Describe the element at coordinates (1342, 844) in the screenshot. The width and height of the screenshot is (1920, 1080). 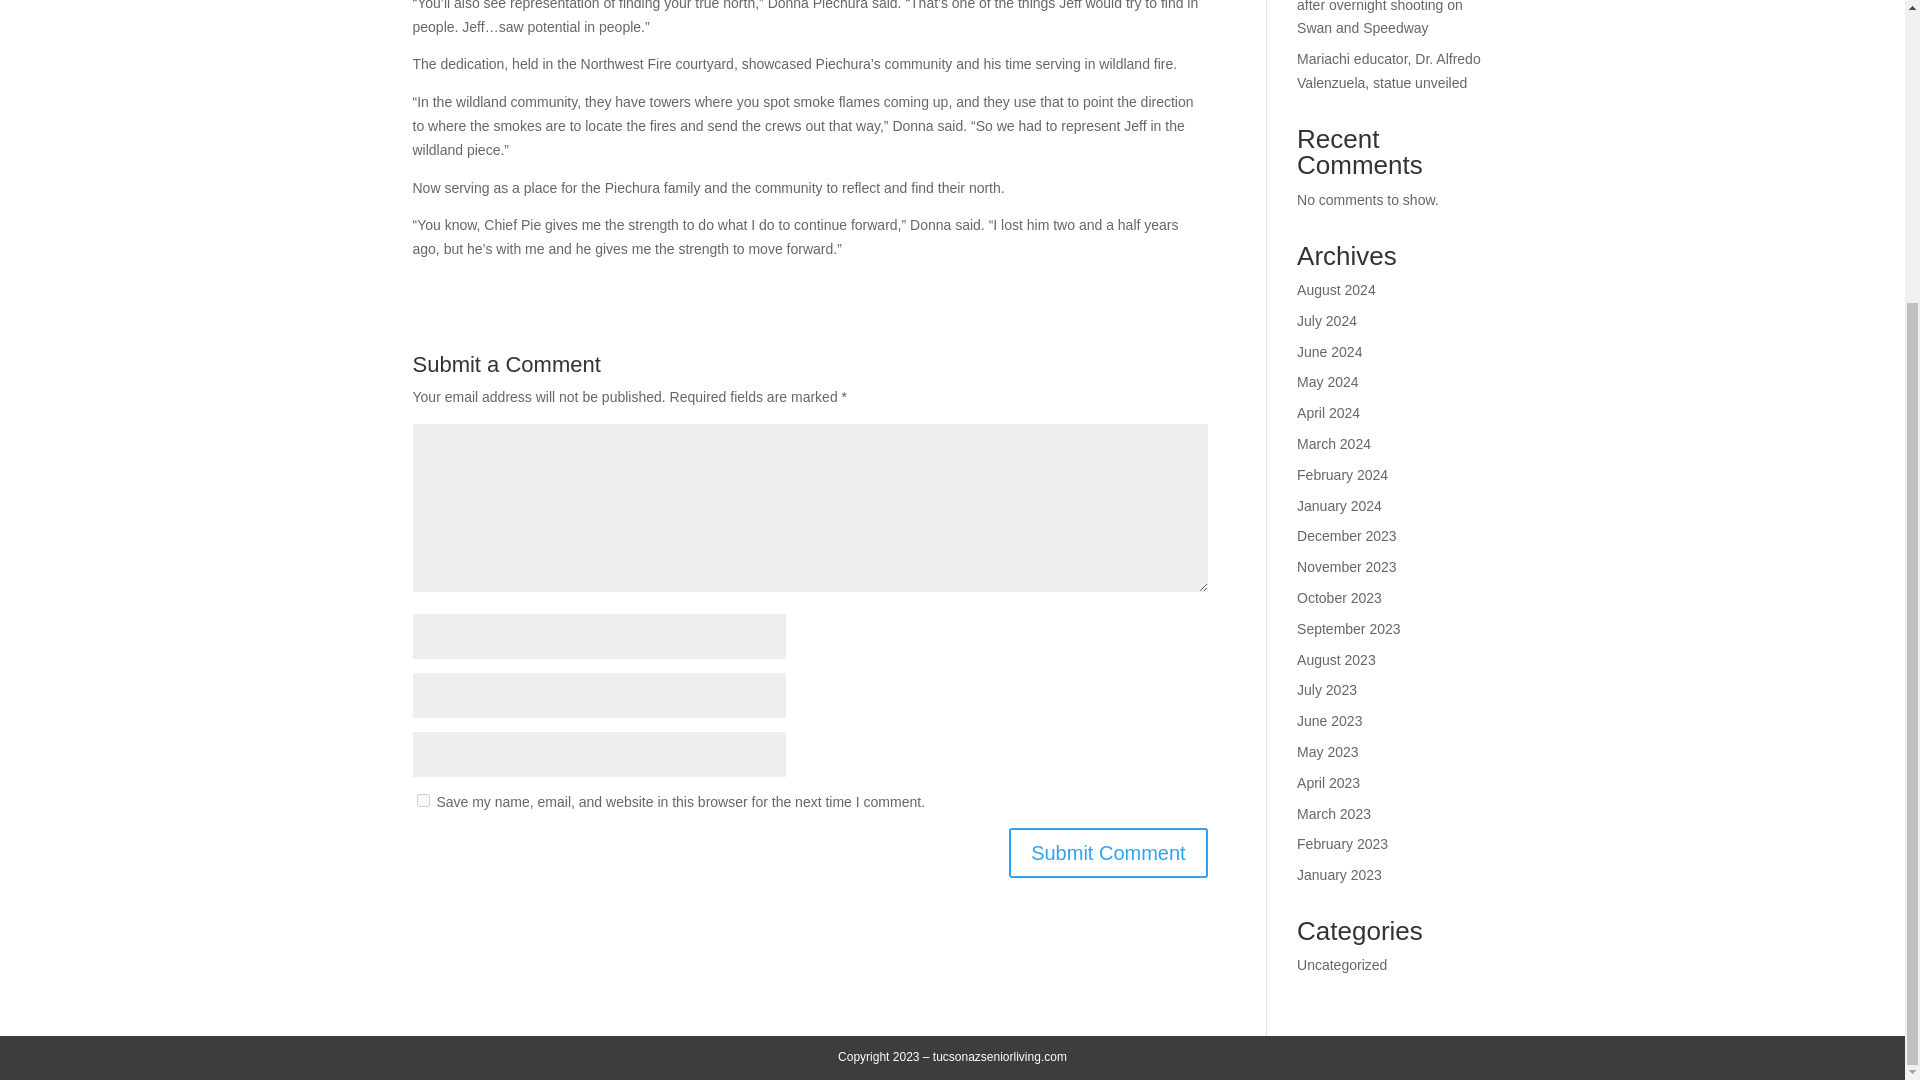
I see `February 2023` at that location.